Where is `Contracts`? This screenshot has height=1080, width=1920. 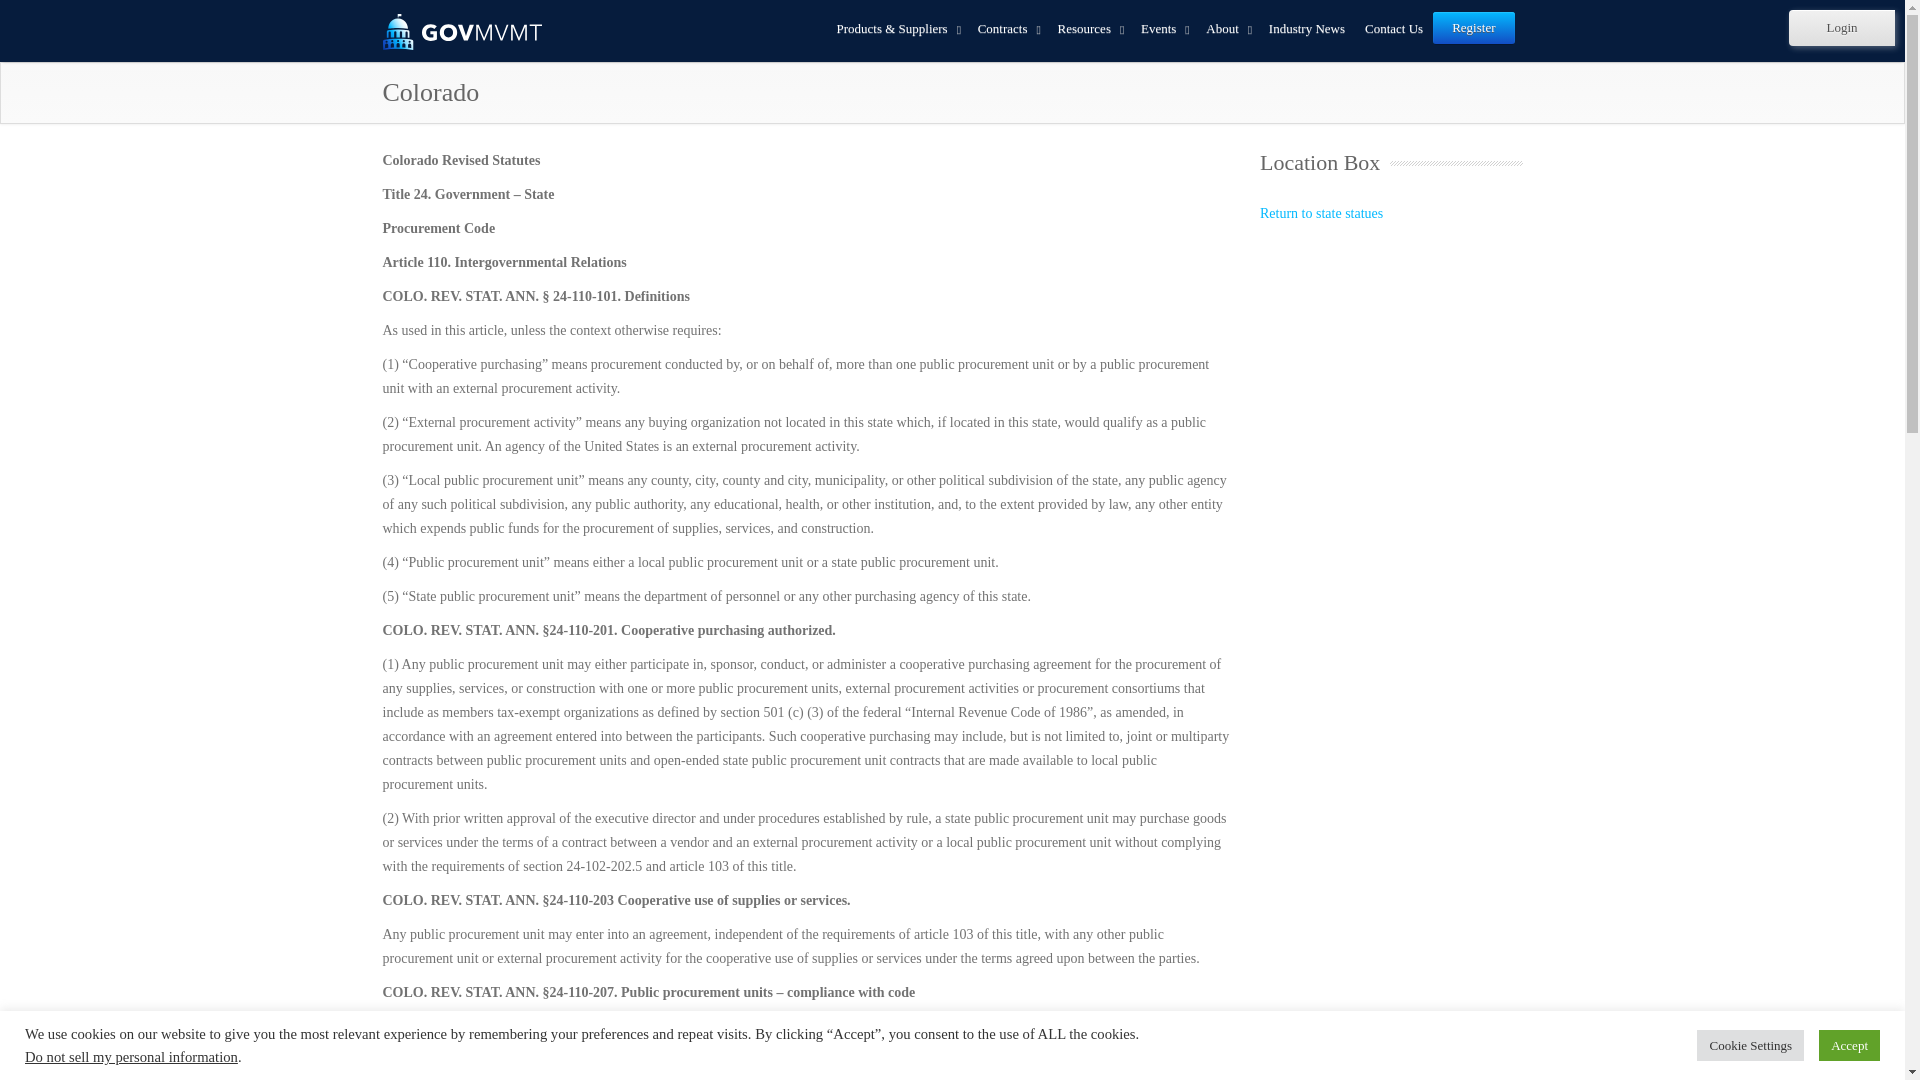 Contracts is located at coordinates (1008, 30).